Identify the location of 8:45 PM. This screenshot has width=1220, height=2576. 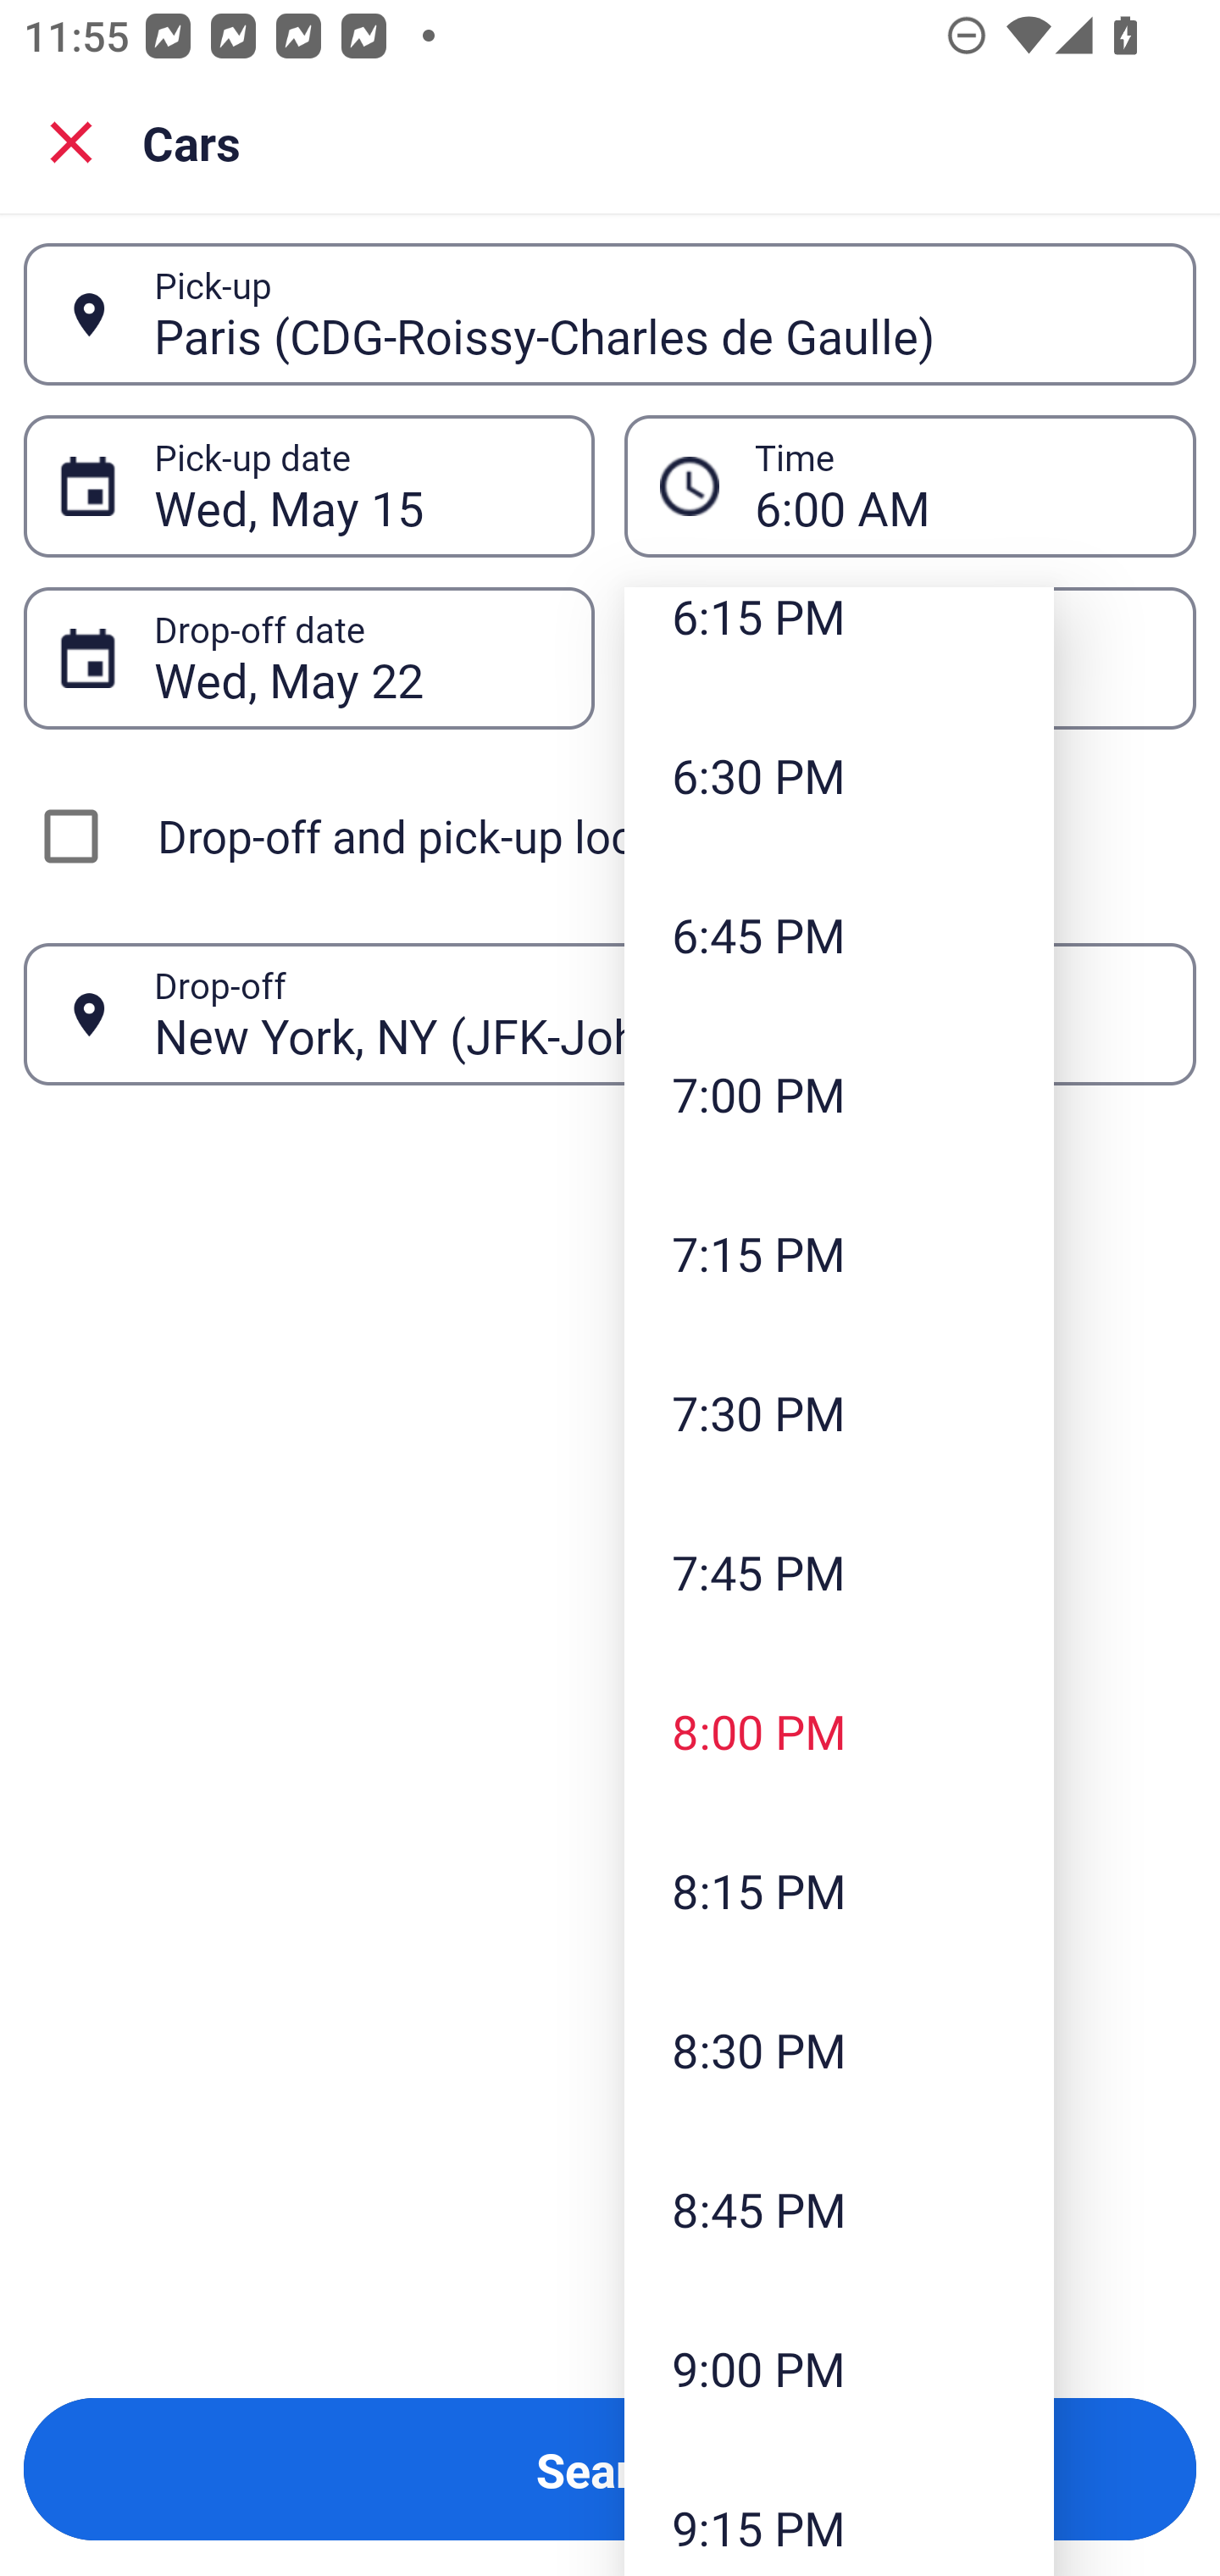
(839, 2208).